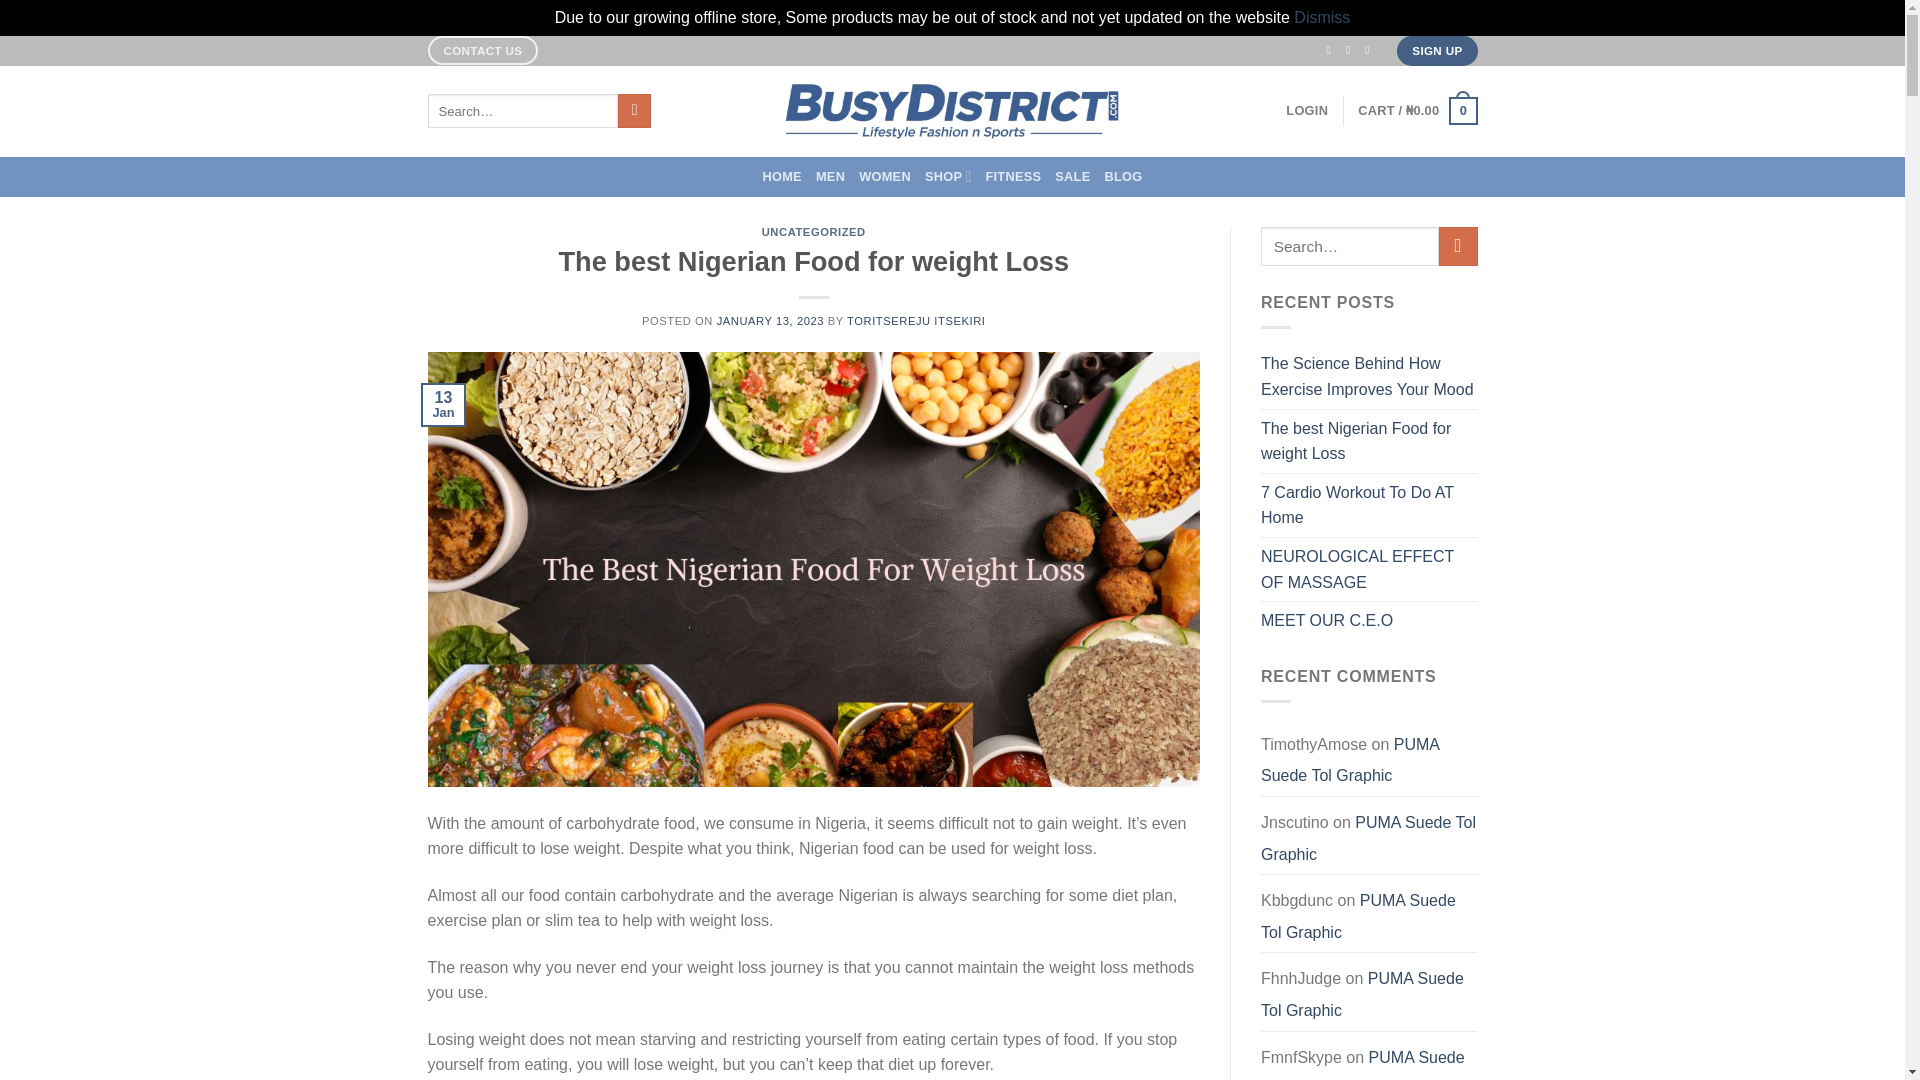 This screenshot has height=1080, width=1920. What do you see at coordinates (948, 176) in the screenshot?
I see `SHOP` at bounding box center [948, 176].